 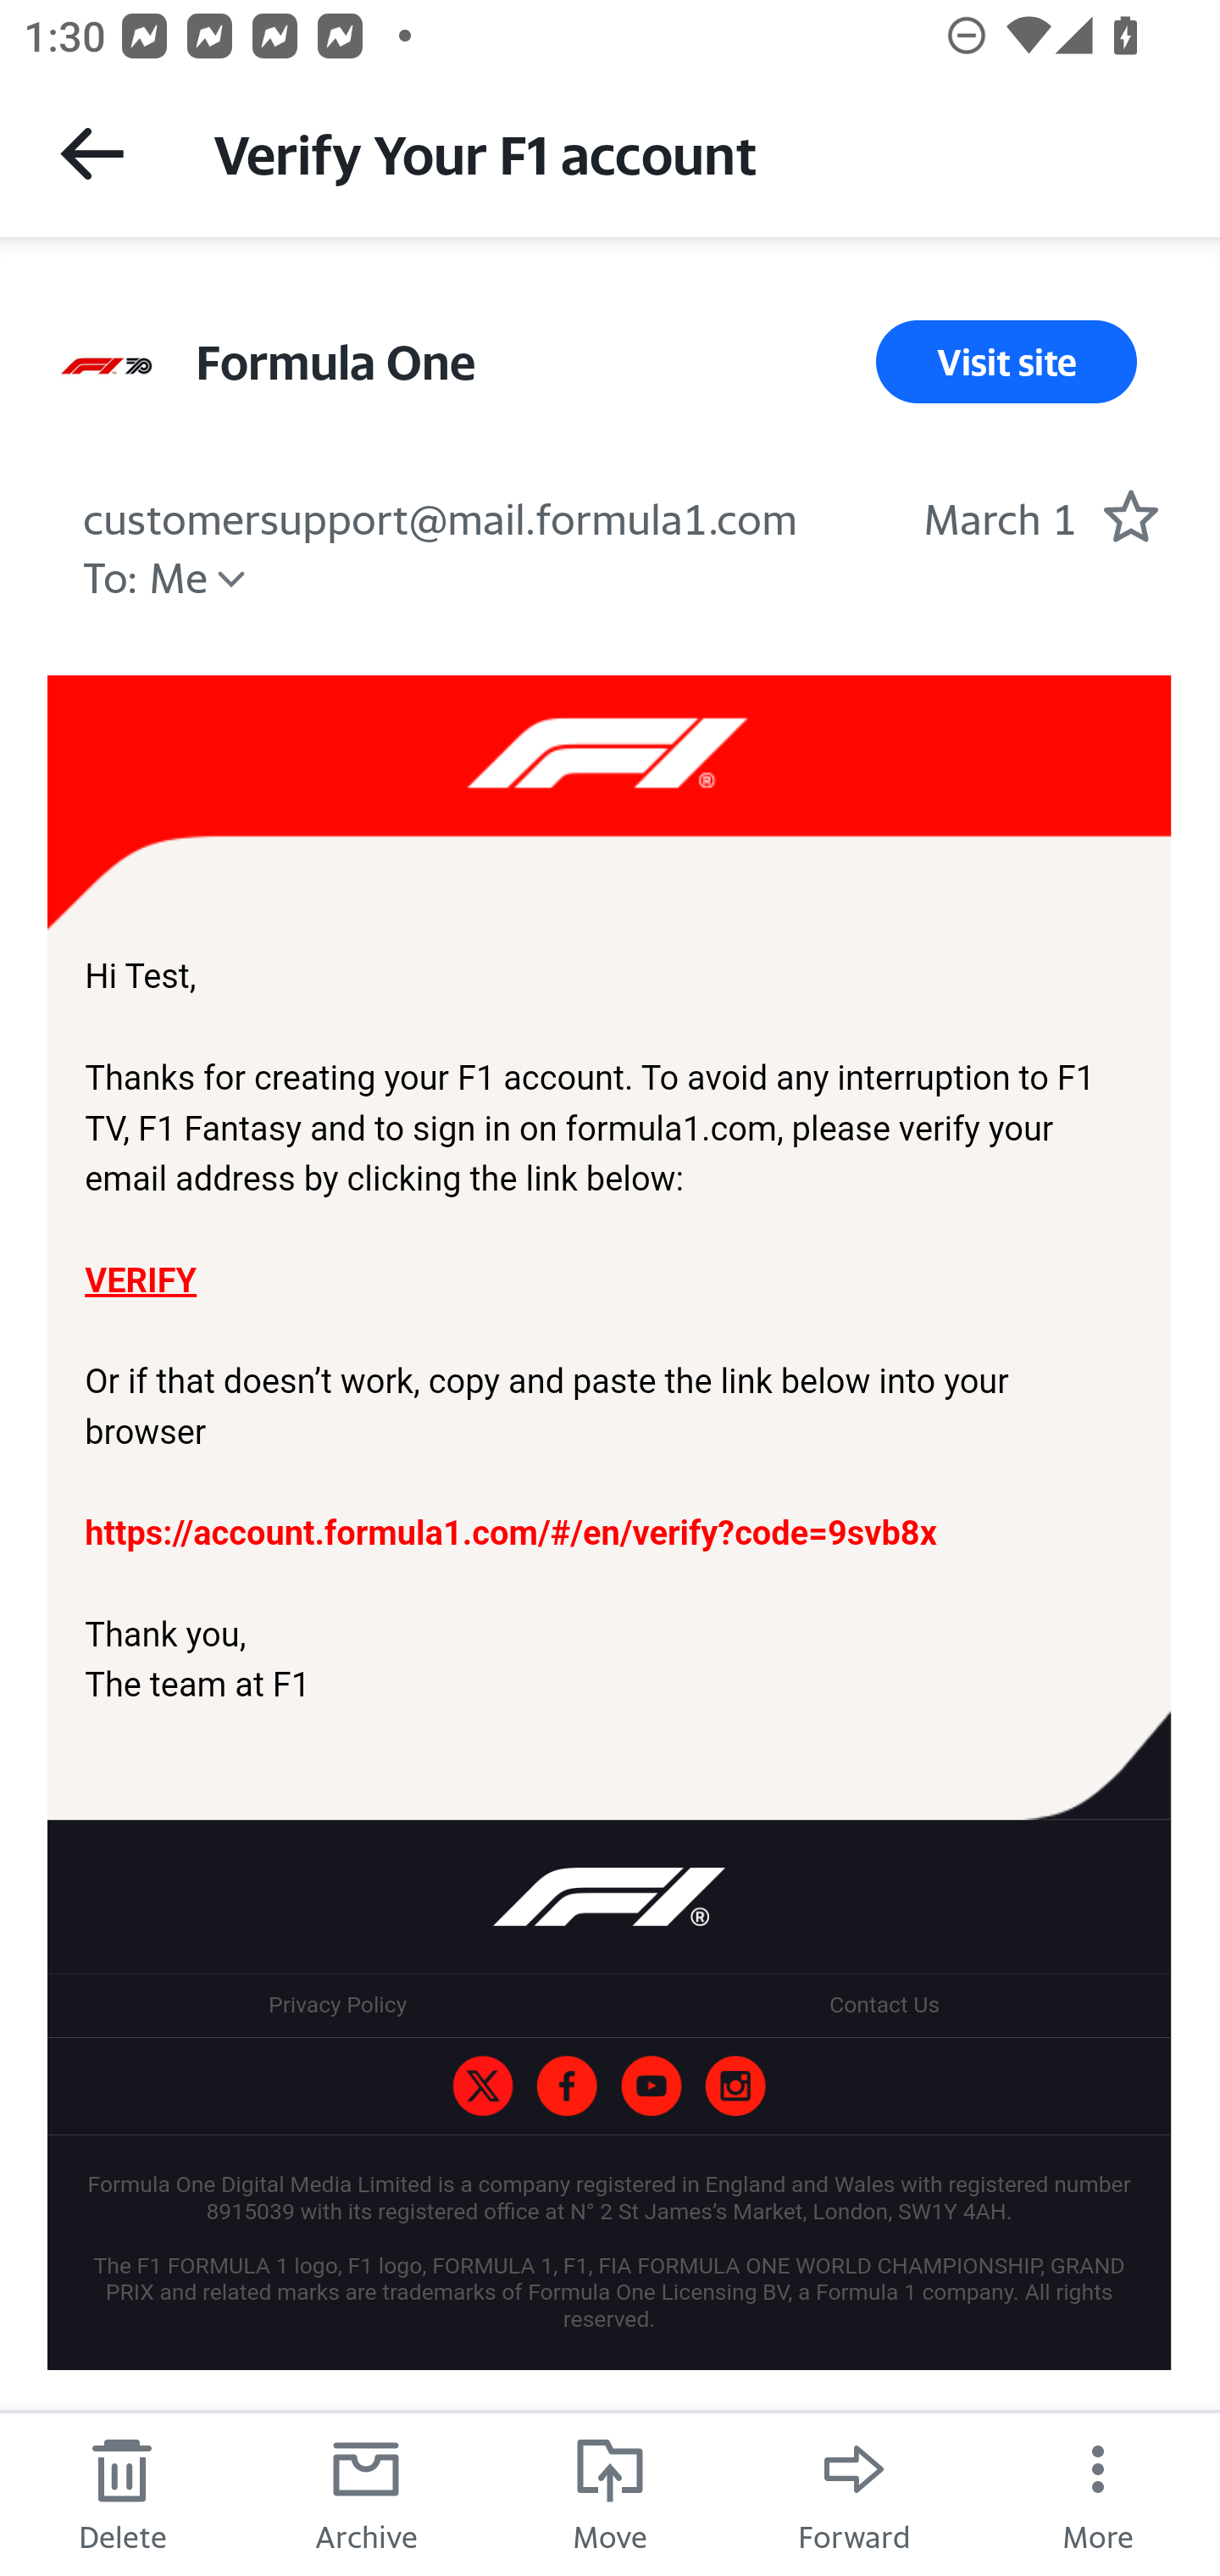 I want to click on F1, so click(x=482, y=2087).